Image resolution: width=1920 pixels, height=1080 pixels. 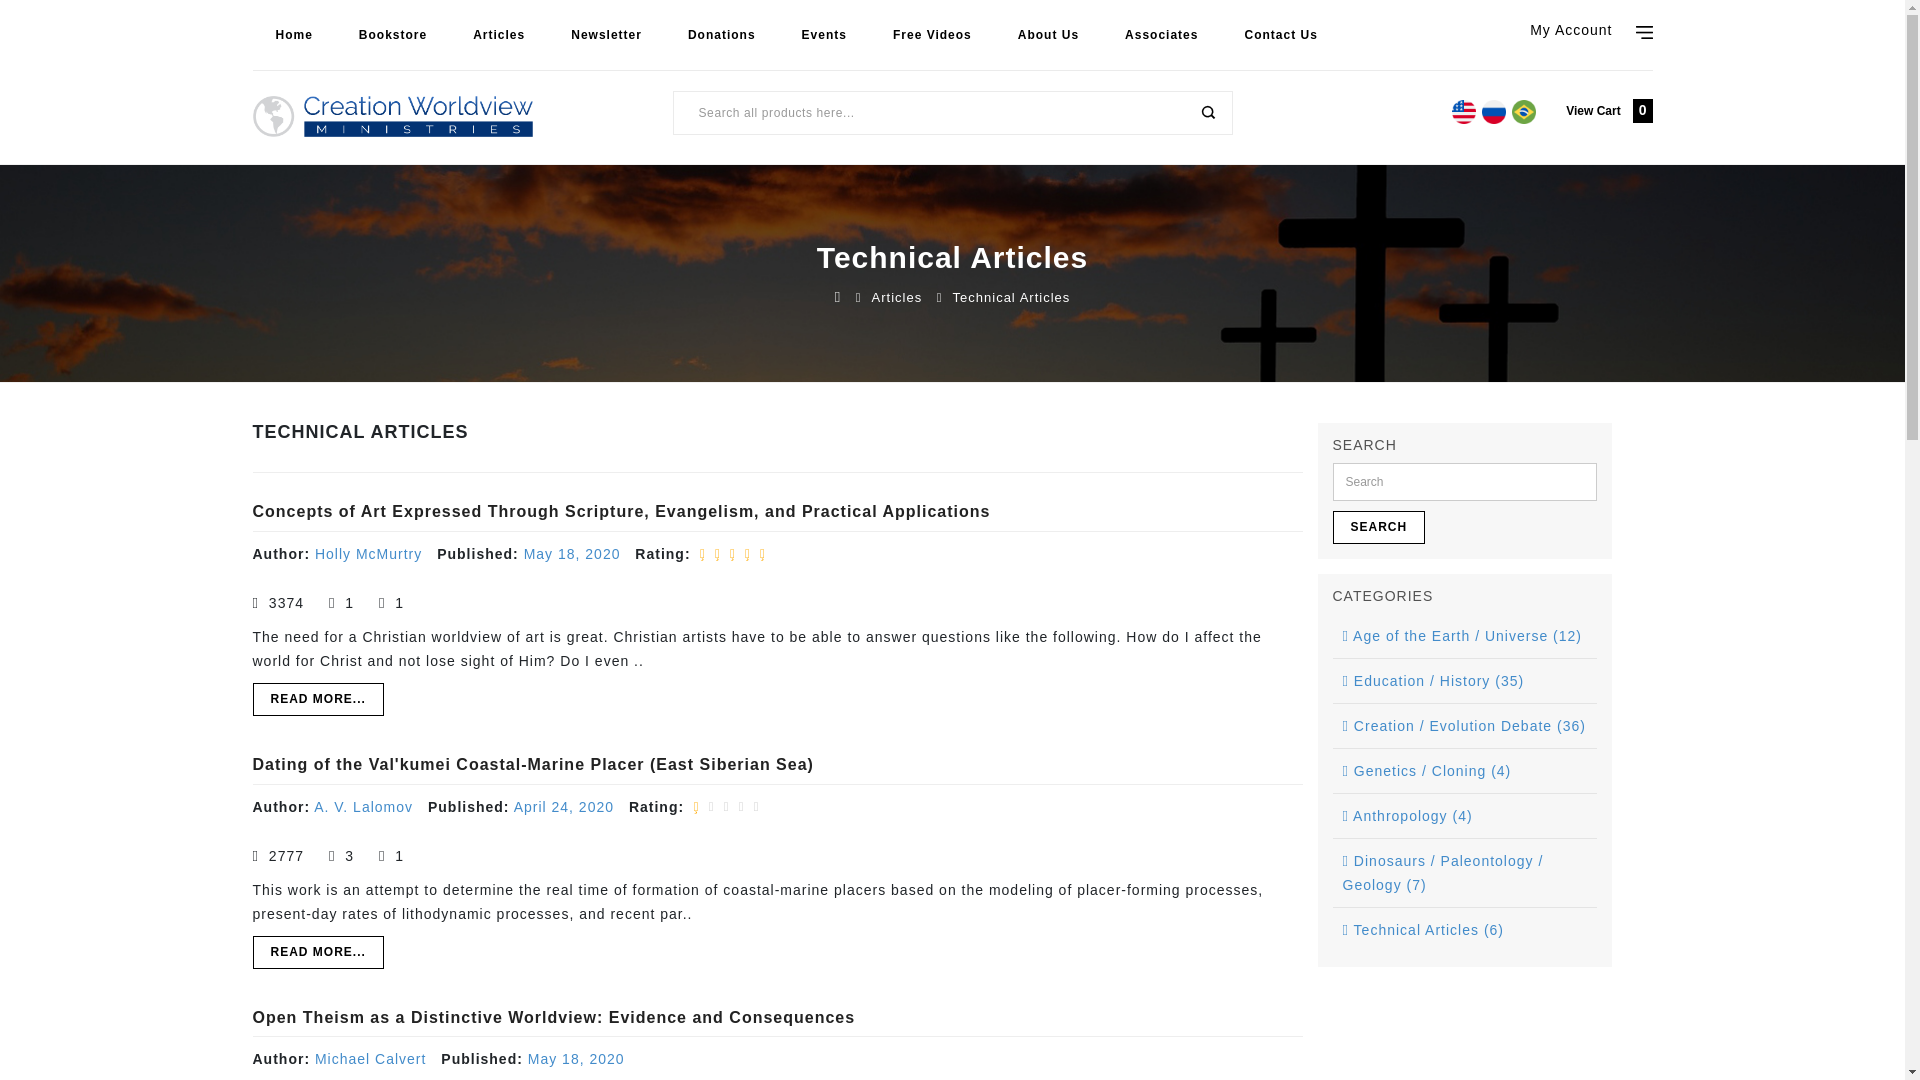 I want to click on Donations, so click(x=722, y=35).